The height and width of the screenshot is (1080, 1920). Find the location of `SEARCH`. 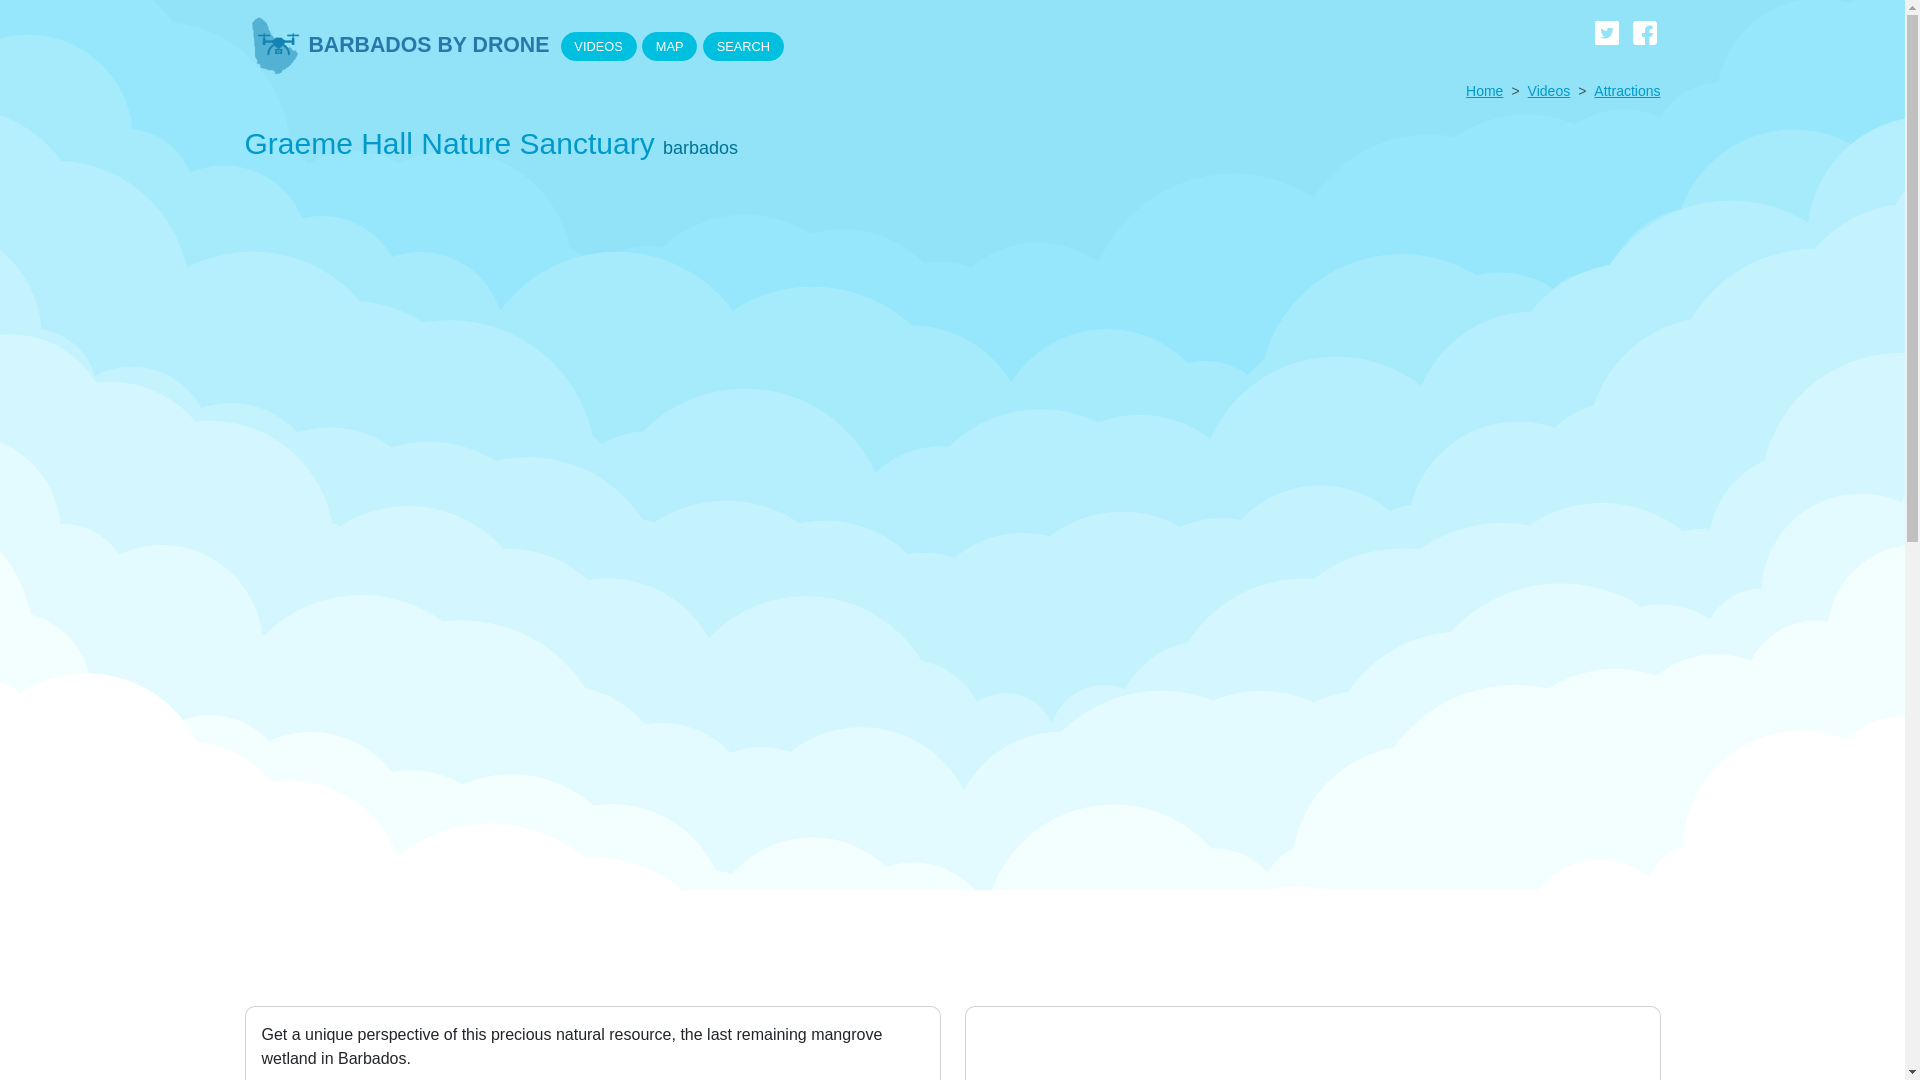

SEARCH is located at coordinates (742, 46).